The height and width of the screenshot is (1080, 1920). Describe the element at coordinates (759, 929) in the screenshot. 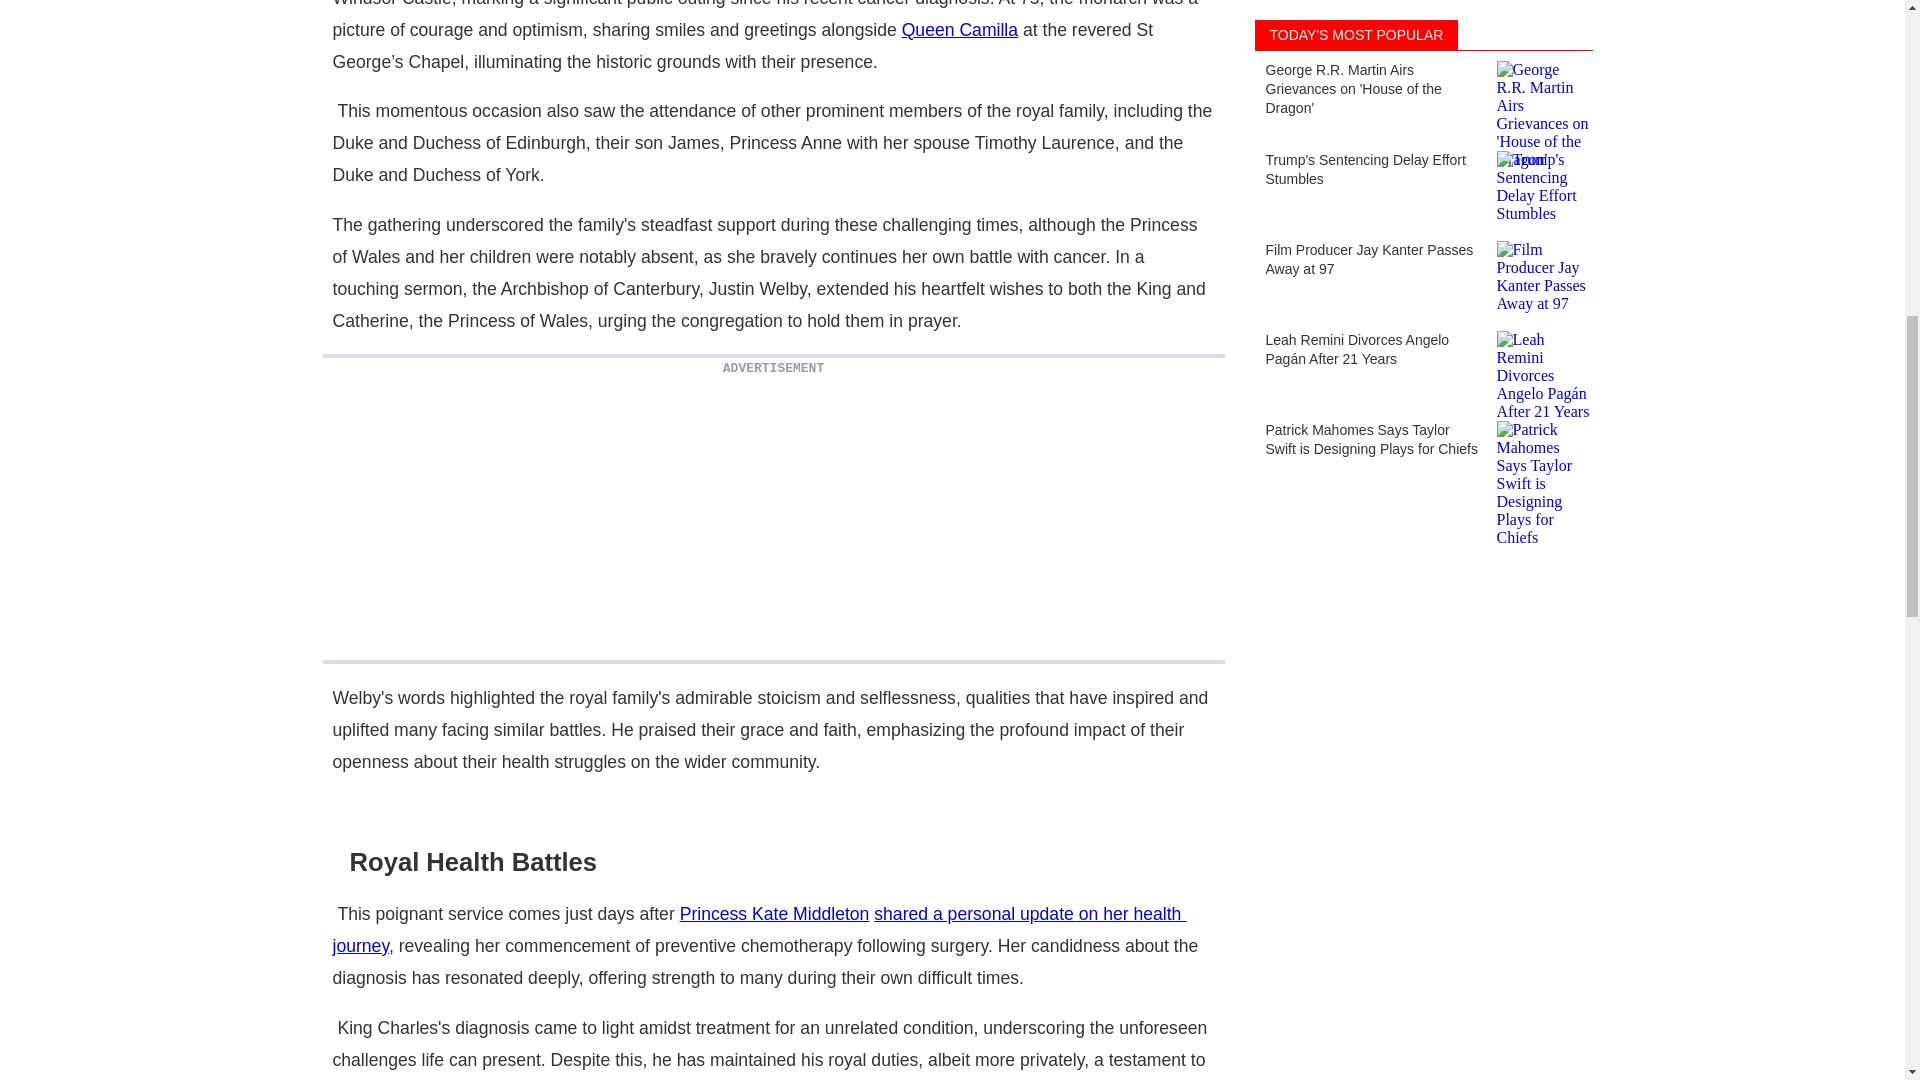

I see `shared a personal update on her health journey` at that location.